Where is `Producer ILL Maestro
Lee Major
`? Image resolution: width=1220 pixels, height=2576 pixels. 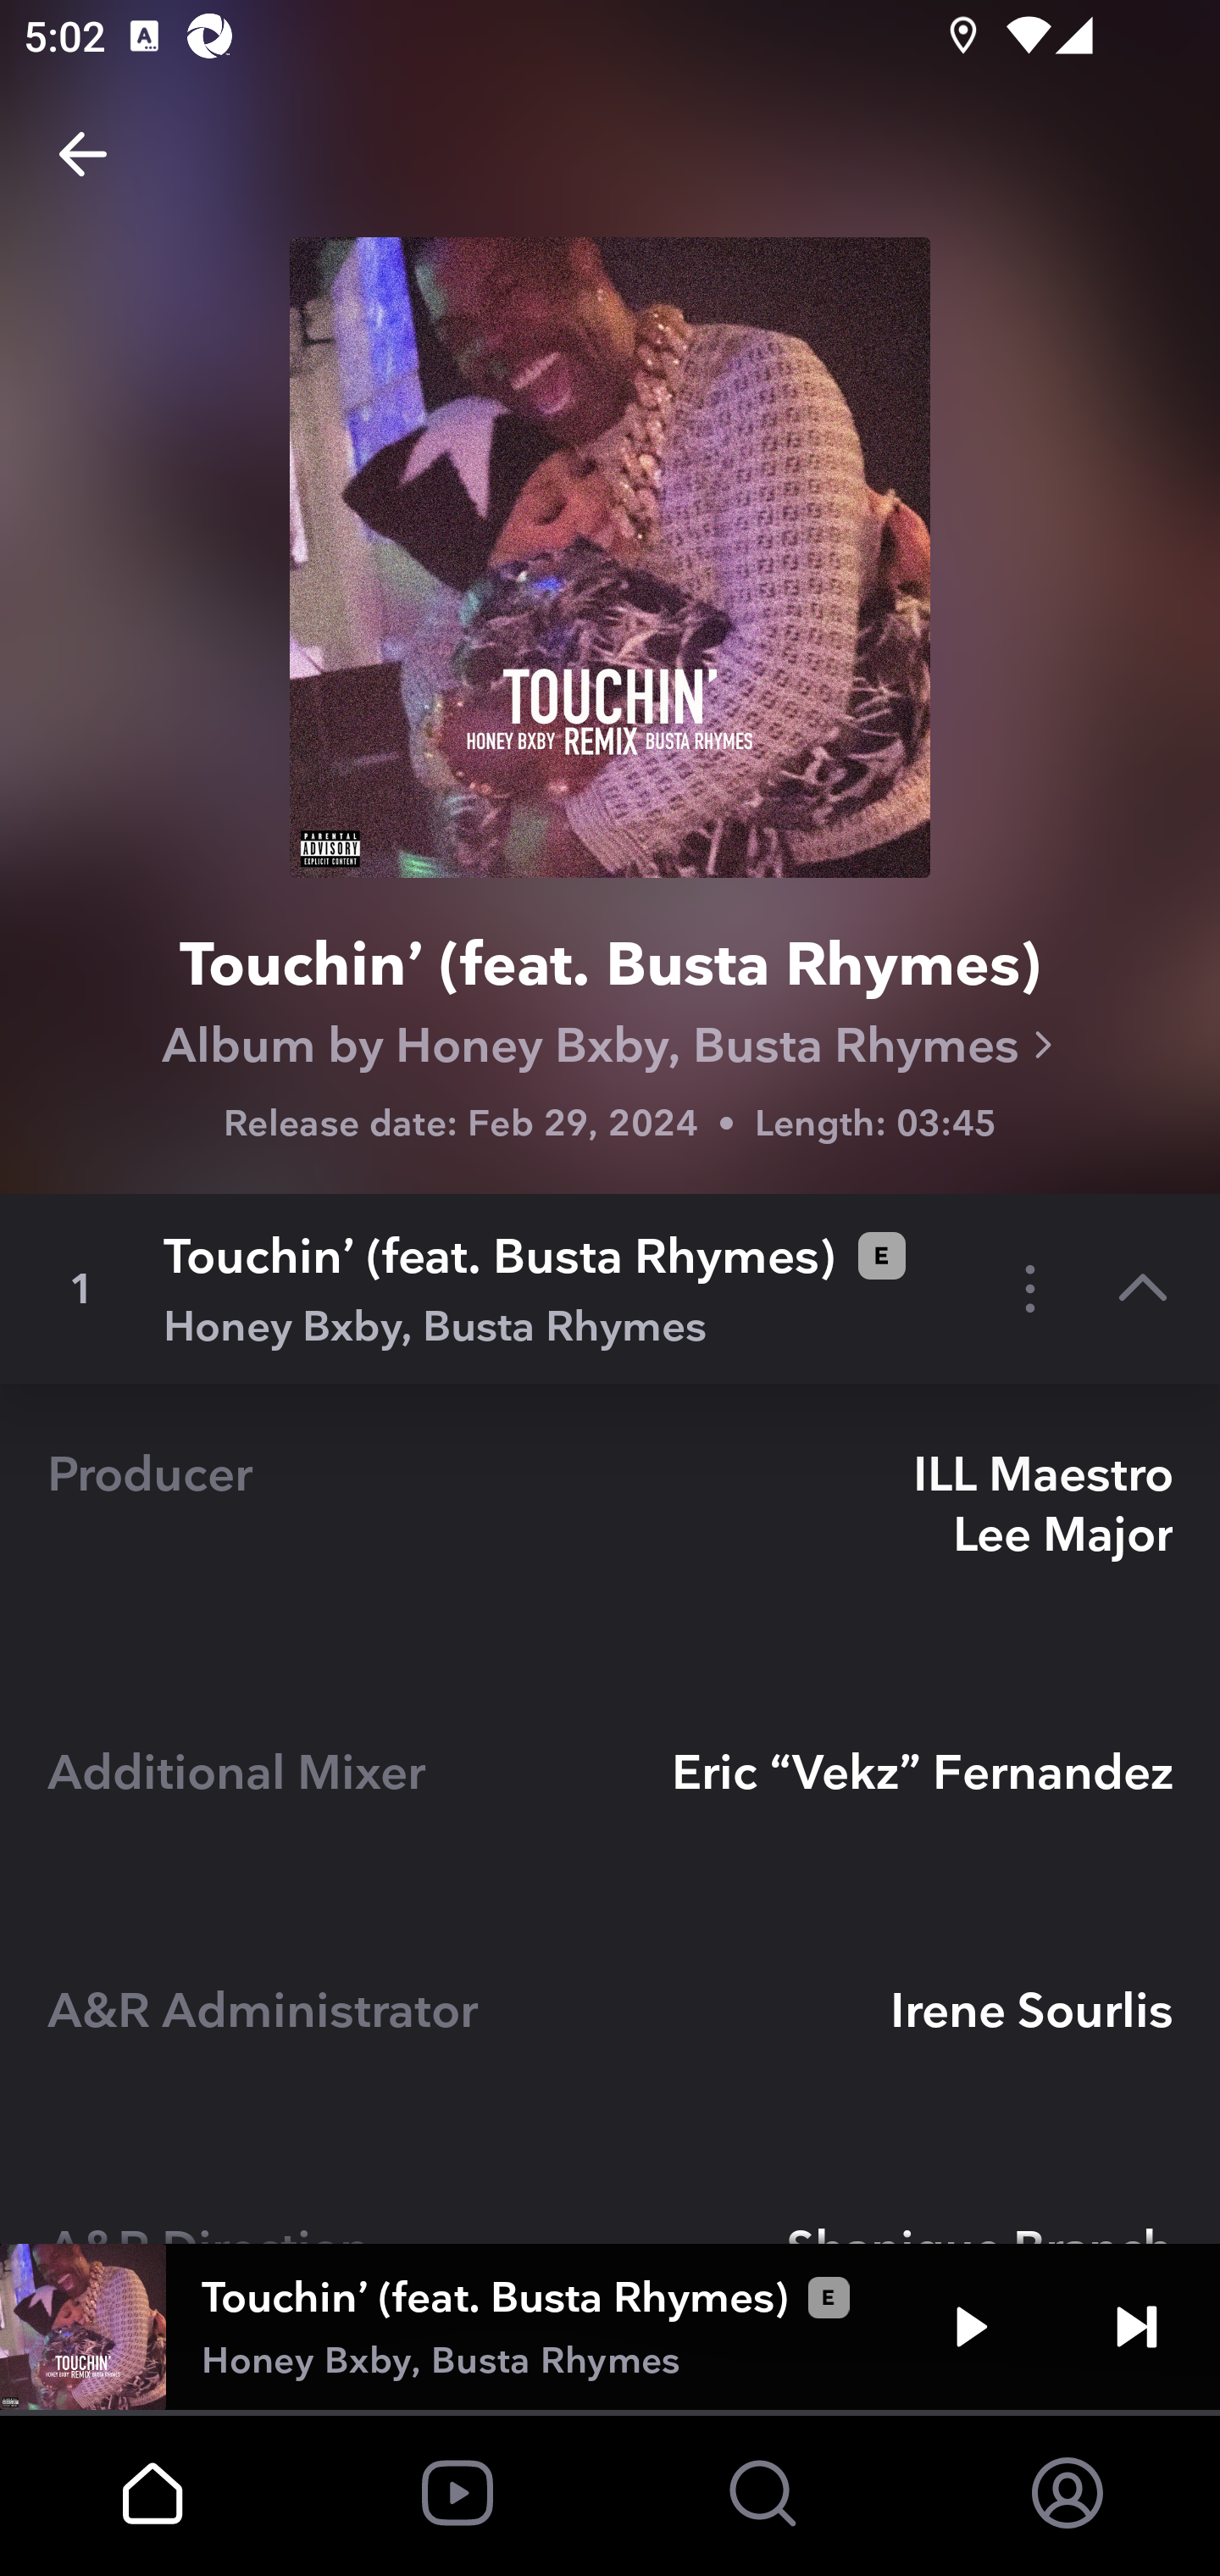 Producer ILL Maestro
Lee Major
 is located at coordinates (610, 1532).